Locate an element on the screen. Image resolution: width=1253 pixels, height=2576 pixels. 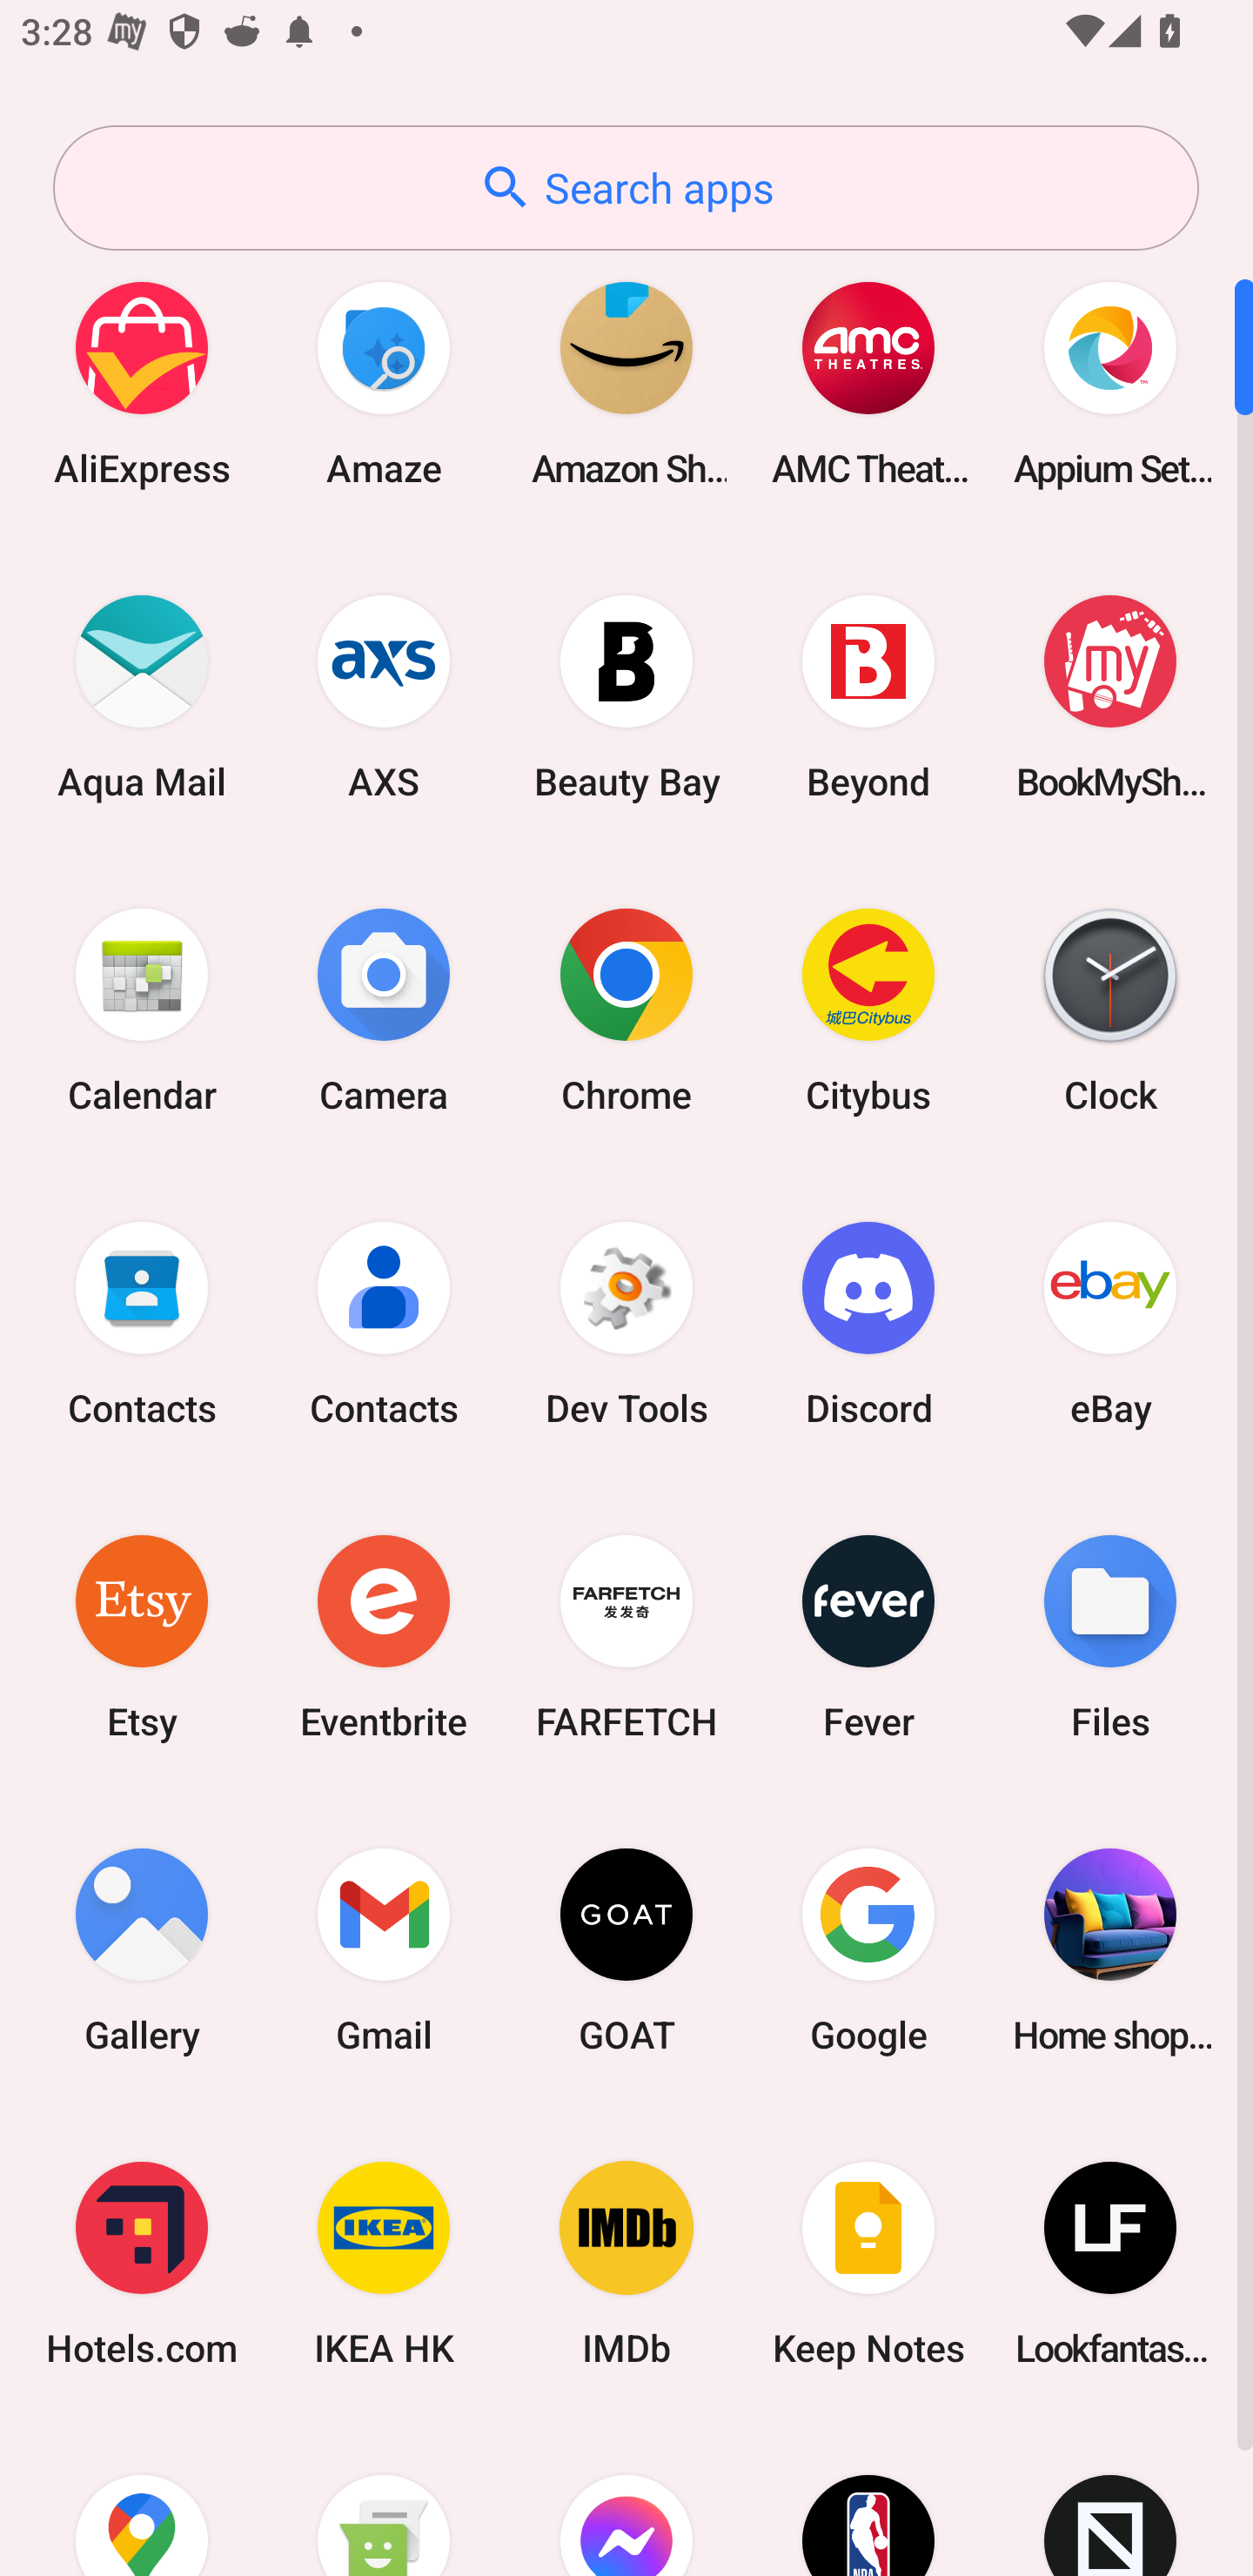
Keep Notes is located at coordinates (868, 2264).